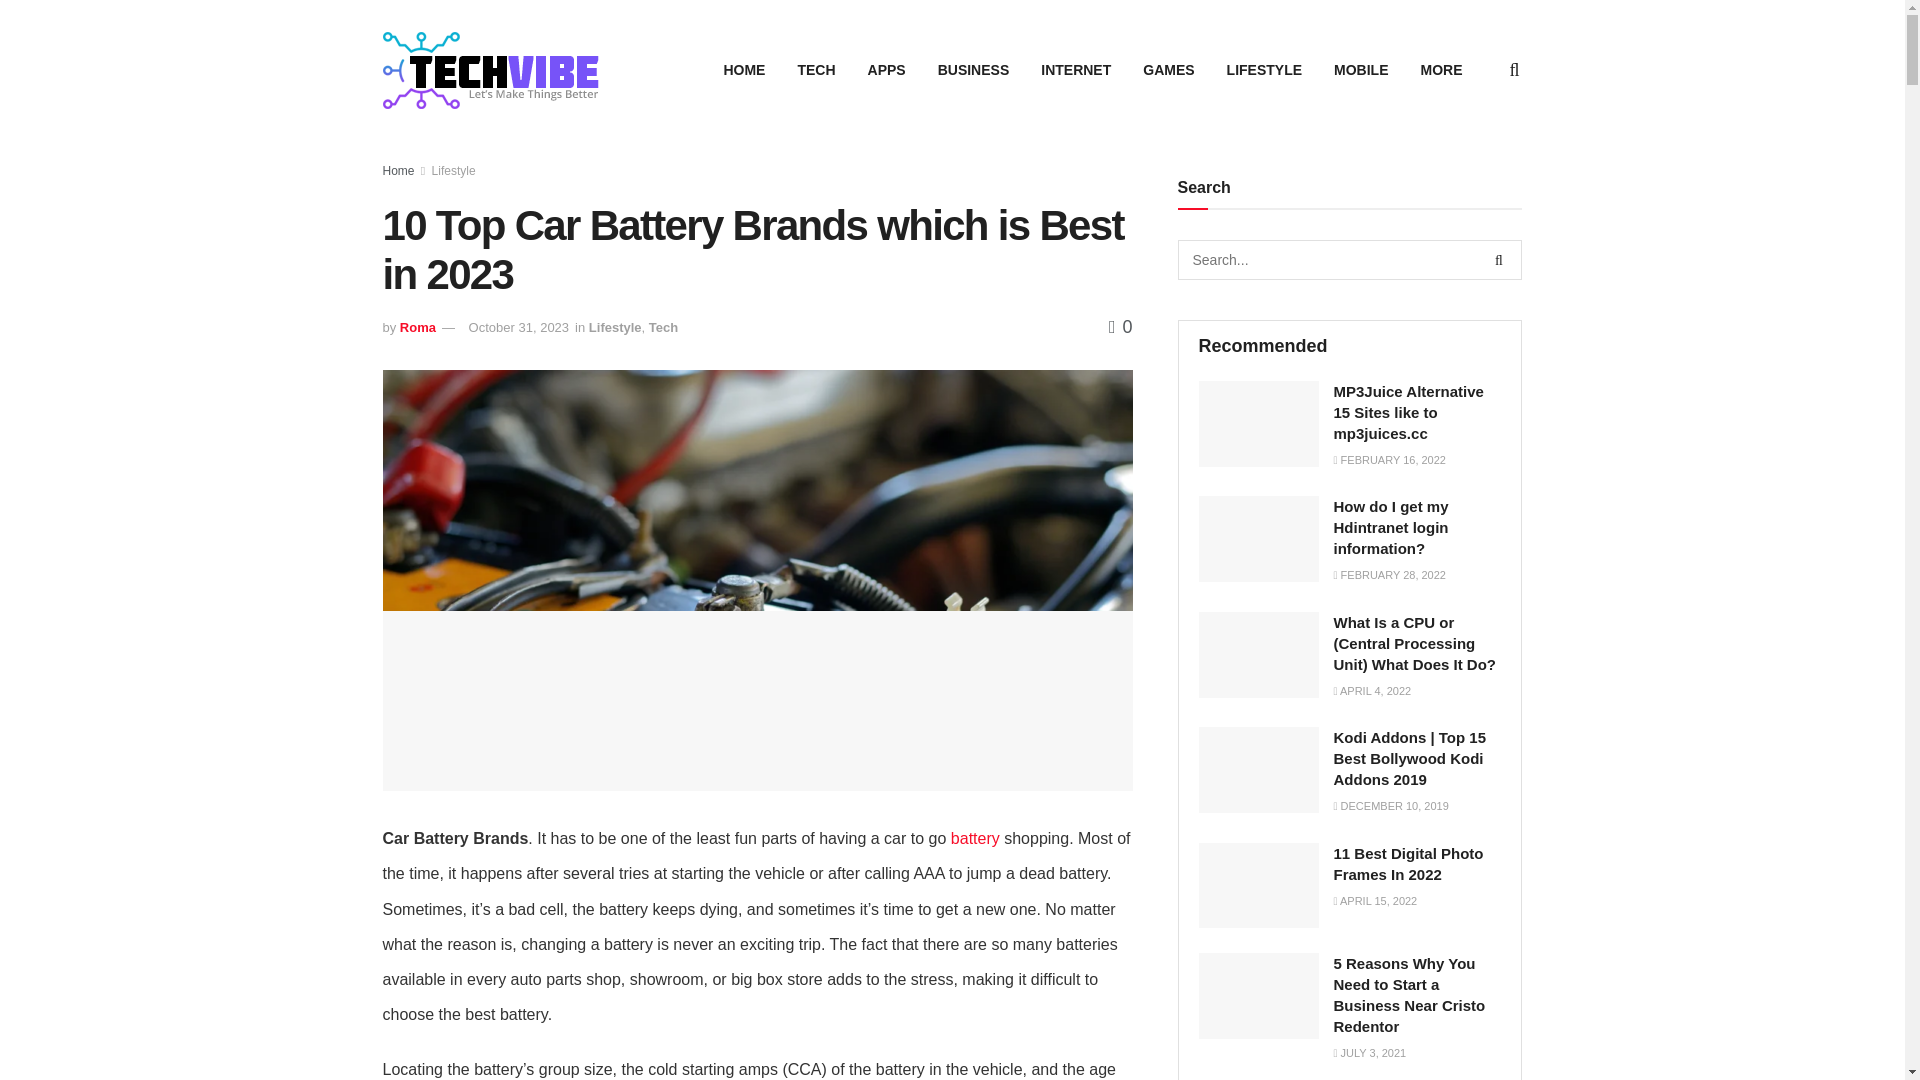 The height and width of the screenshot is (1080, 1920). What do you see at coordinates (615, 326) in the screenshot?
I see `Lifestyle` at bounding box center [615, 326].